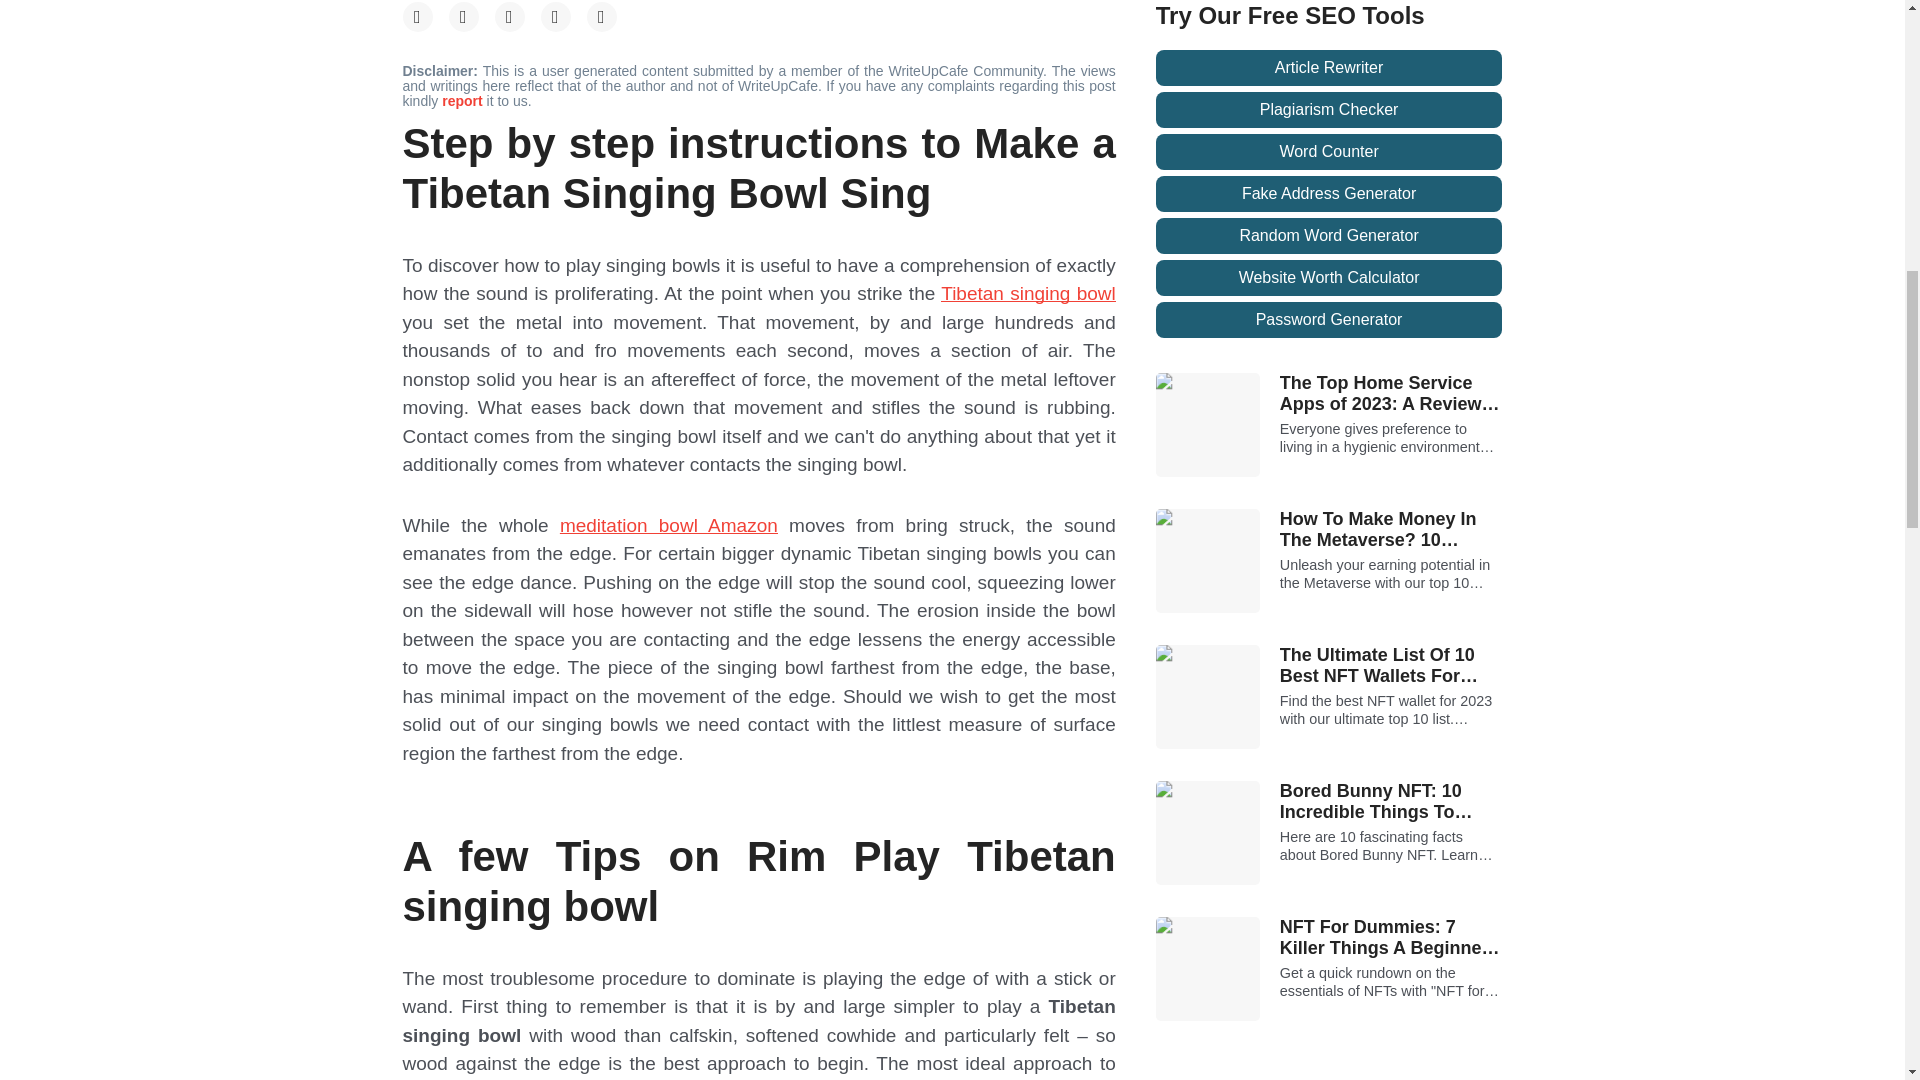 The image size is (1920, 1080). Describe the element at coordinates (1392, 394) in the screenshot. I see `The Top Home Service Apps of 2023: A Review and Comparison` at that location.